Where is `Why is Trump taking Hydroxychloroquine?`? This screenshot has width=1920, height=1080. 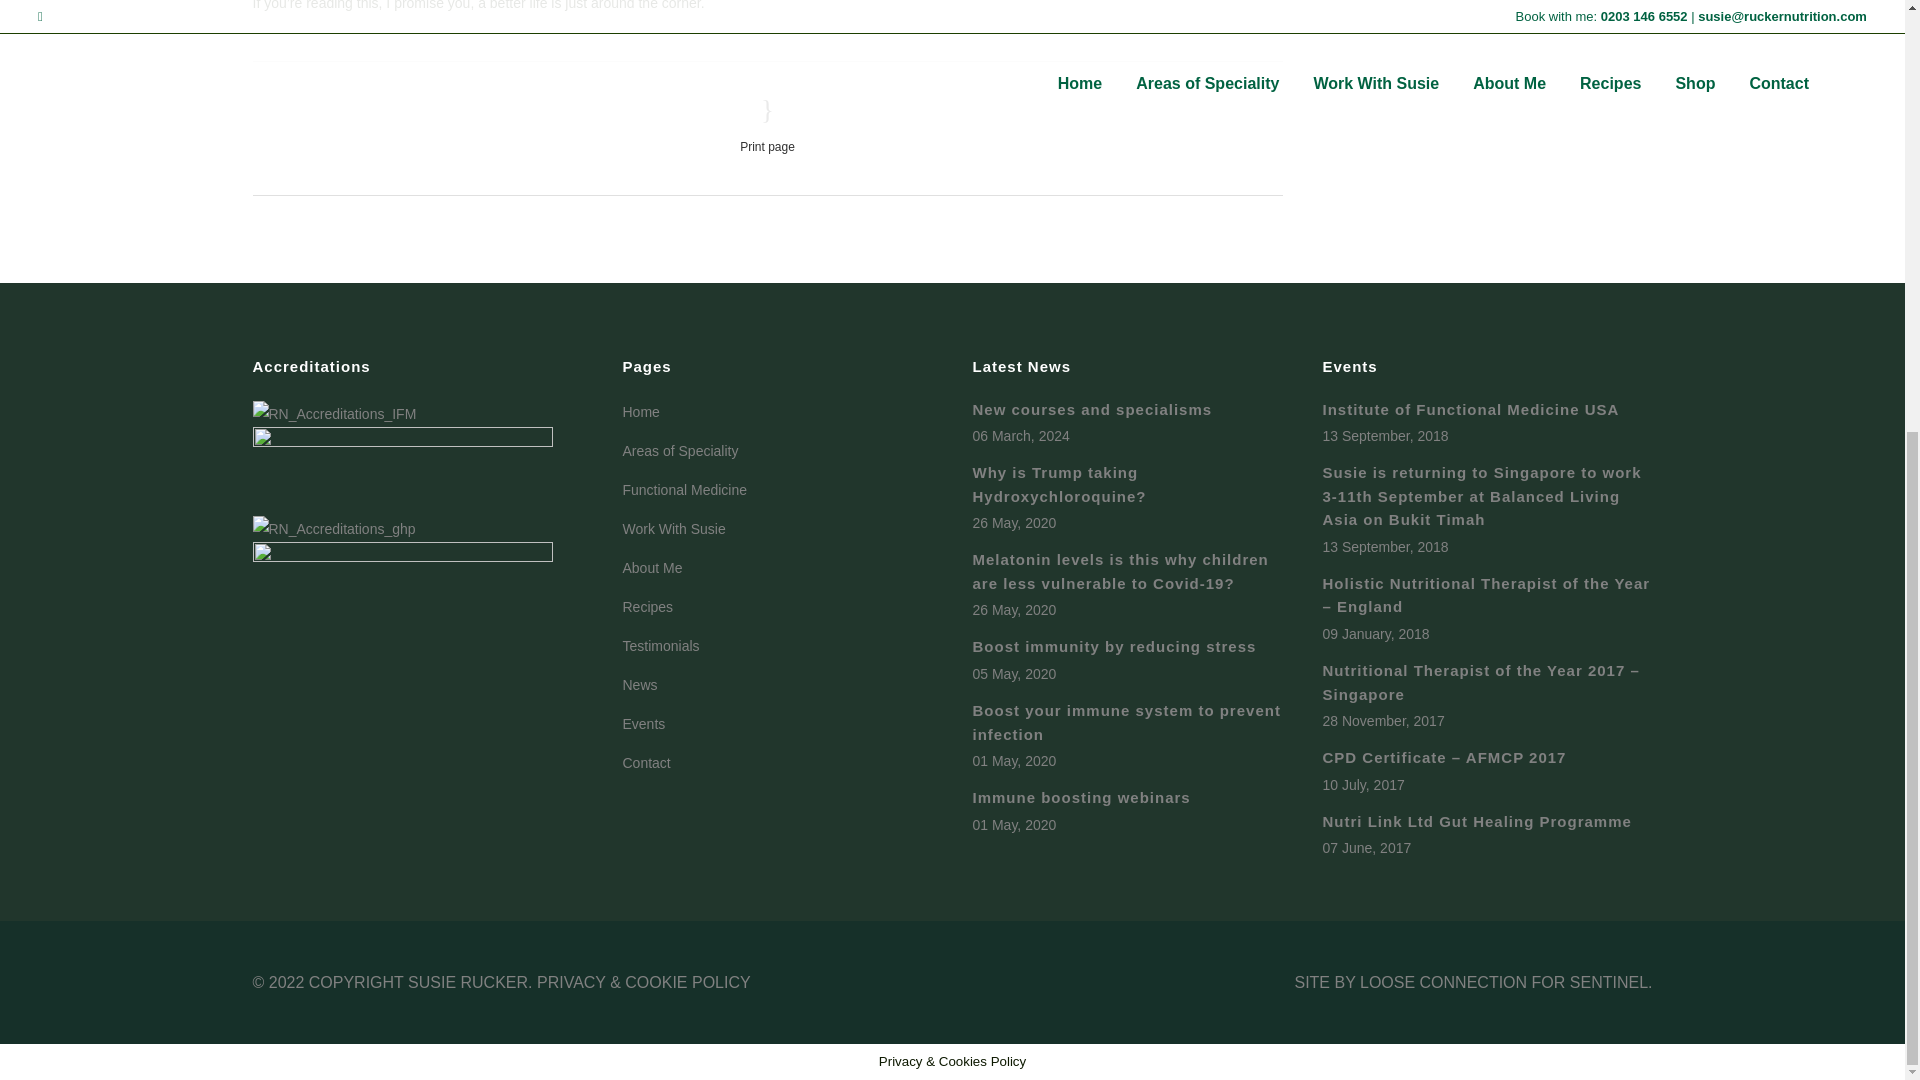 Why is Trump taking Hydroxychloroquine? is located at coordinates (1058, 484).